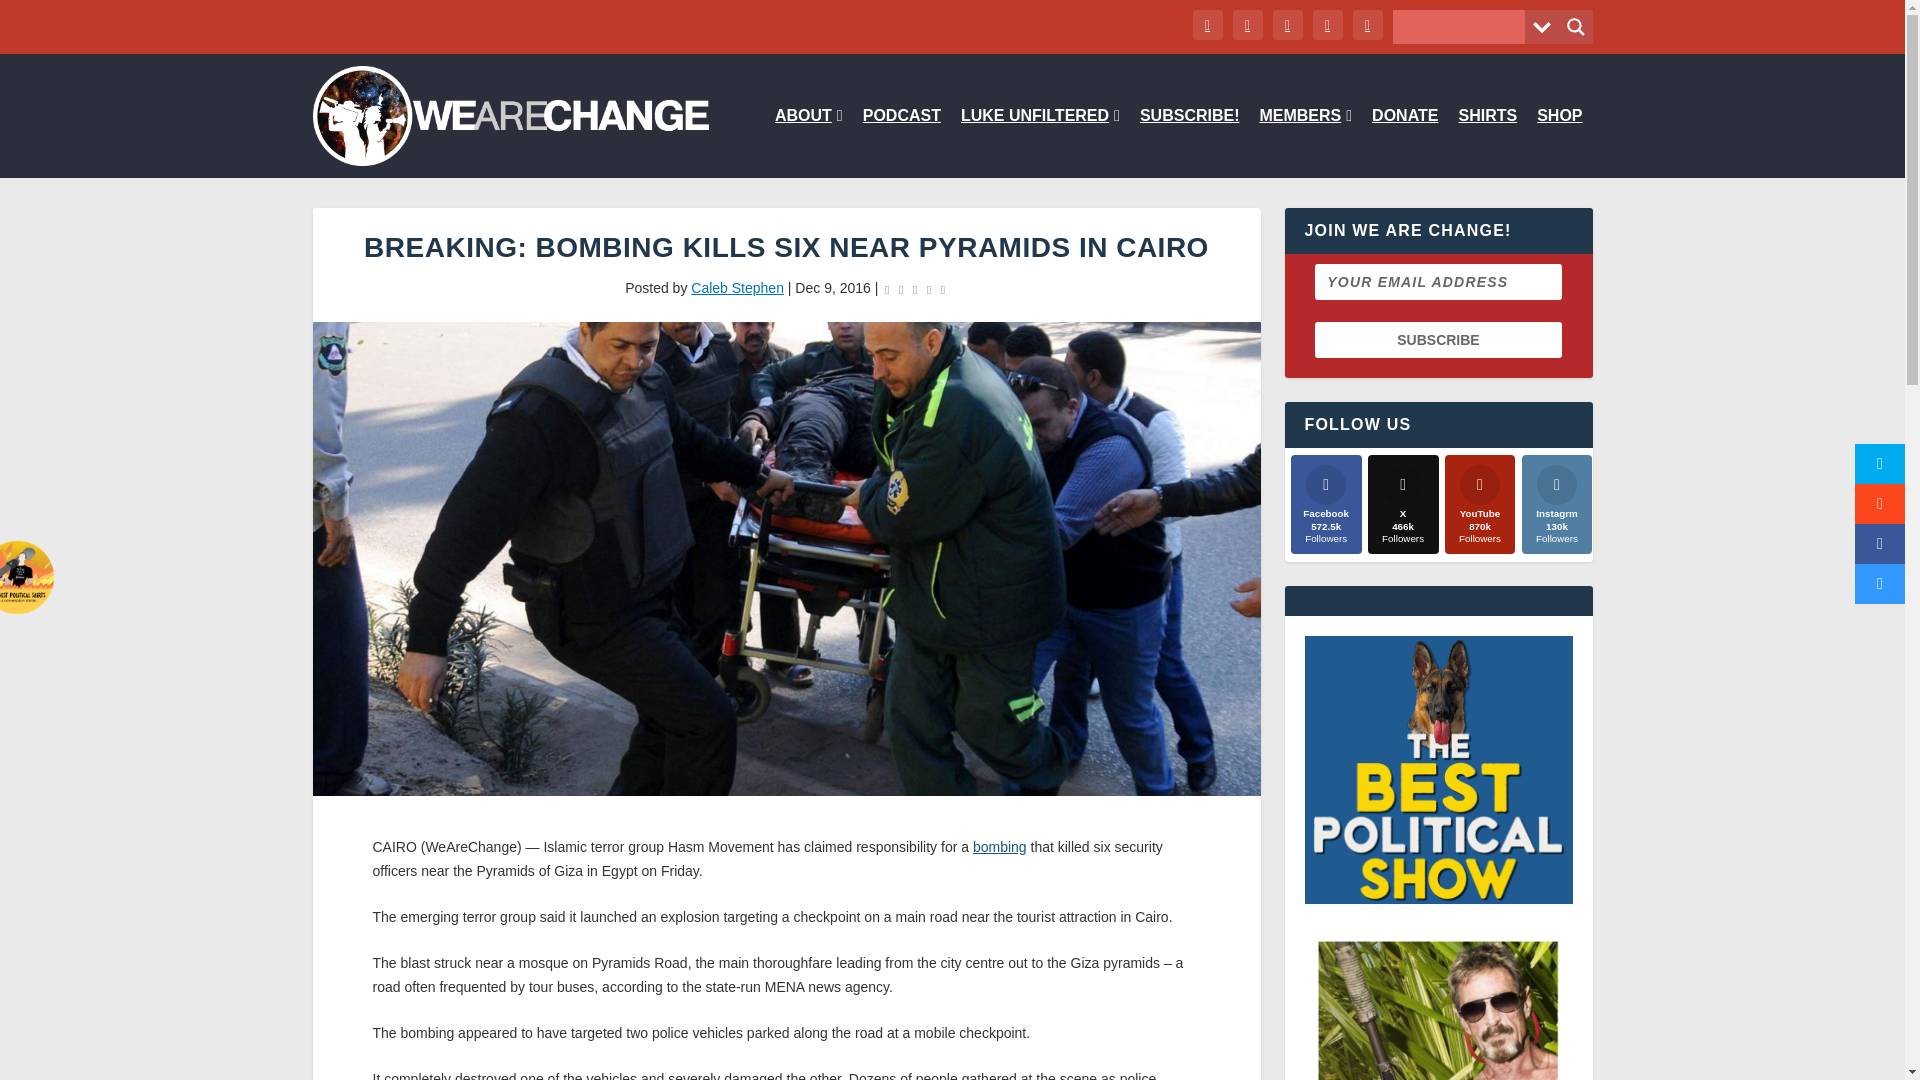  I want to click on Rating: 0.00, so click(914, 289).